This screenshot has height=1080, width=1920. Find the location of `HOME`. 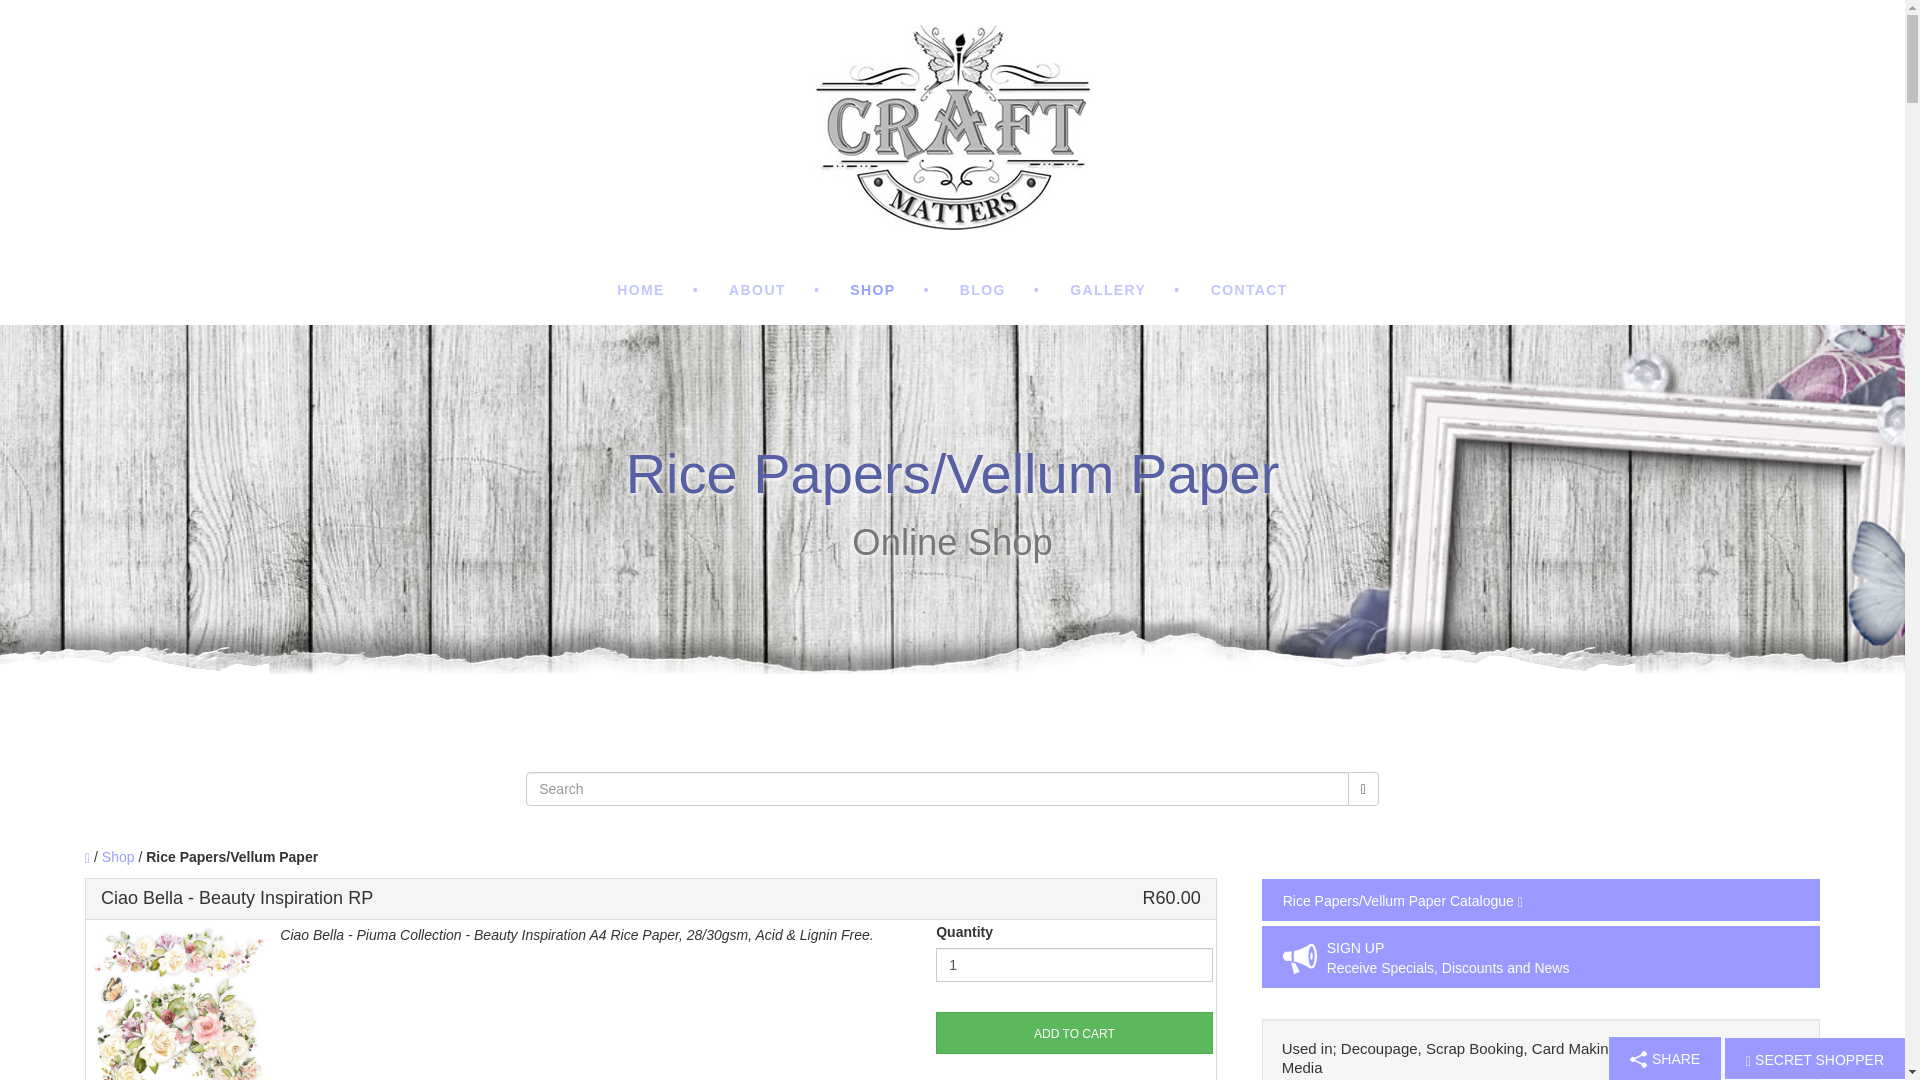

HOME is located at coordinates (658, 290).